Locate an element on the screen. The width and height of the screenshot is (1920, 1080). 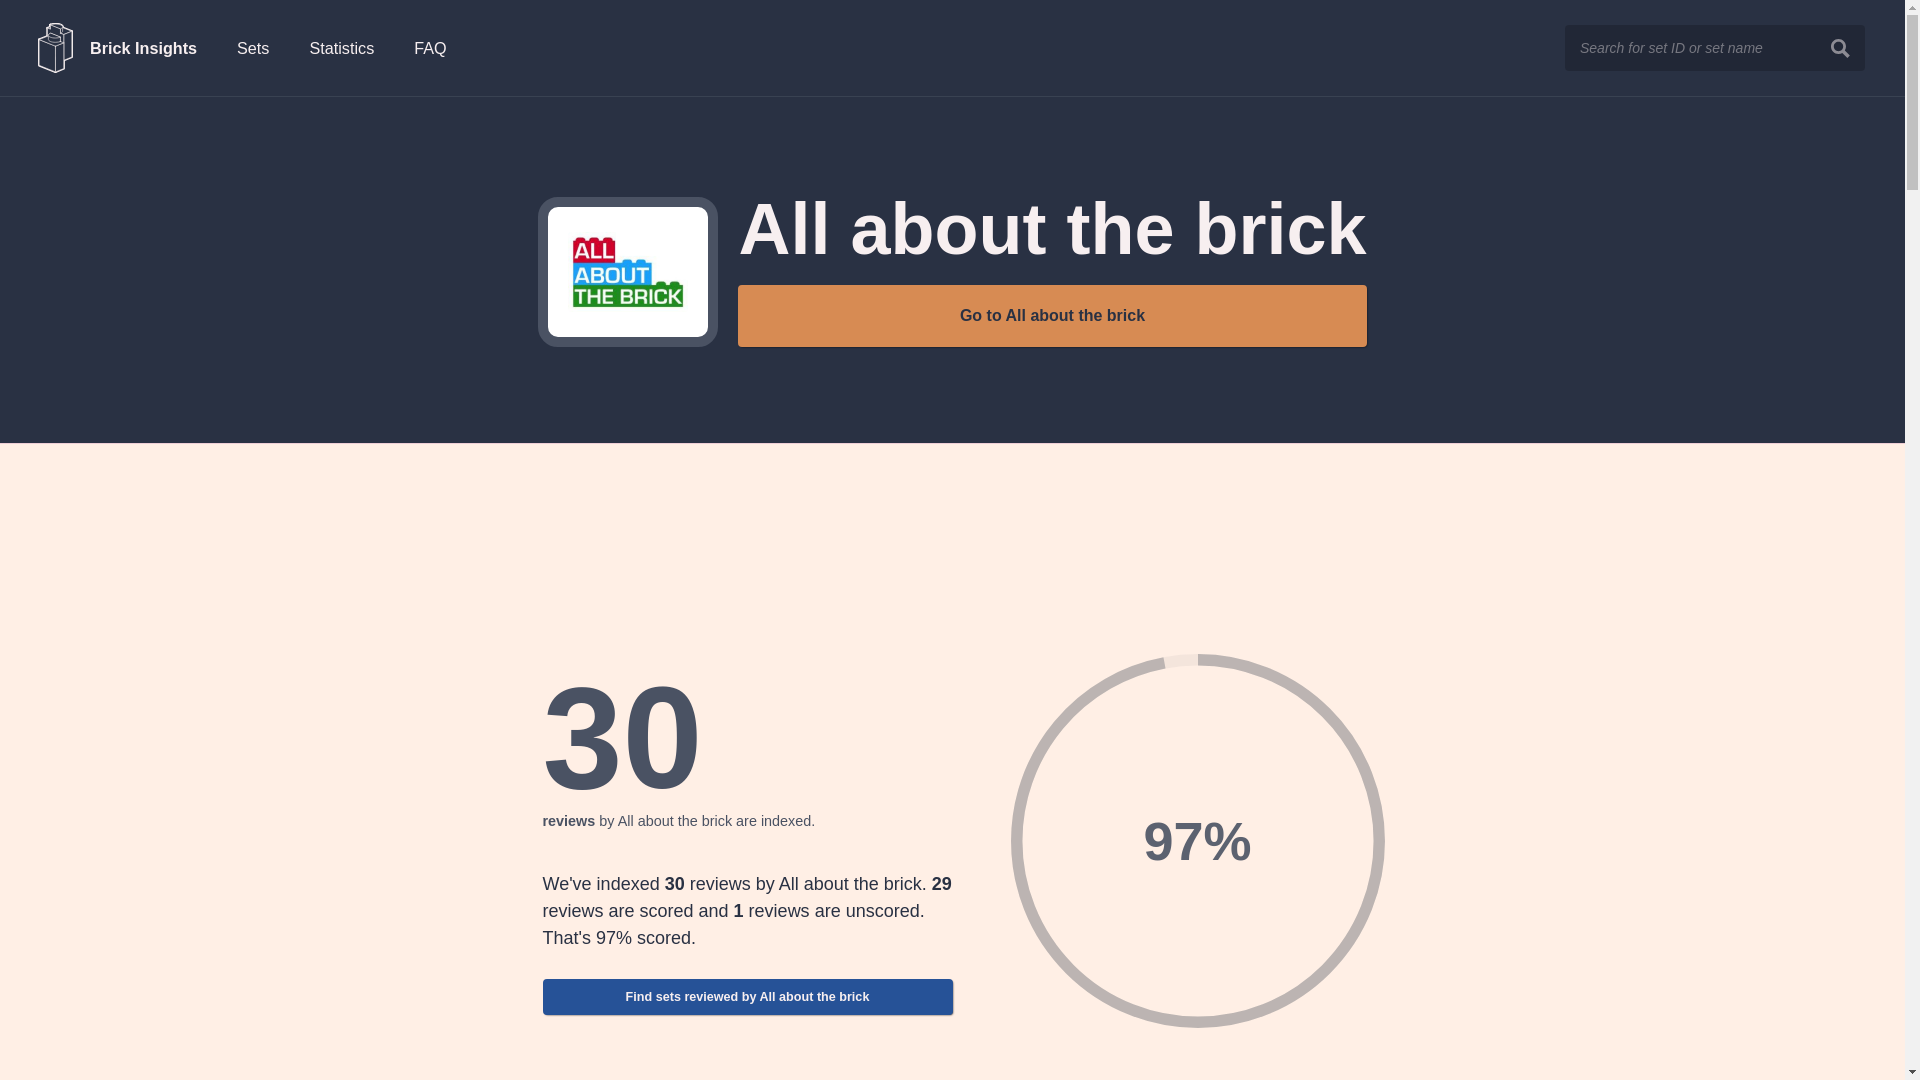
Statistics is located at coordinates (341, 48).